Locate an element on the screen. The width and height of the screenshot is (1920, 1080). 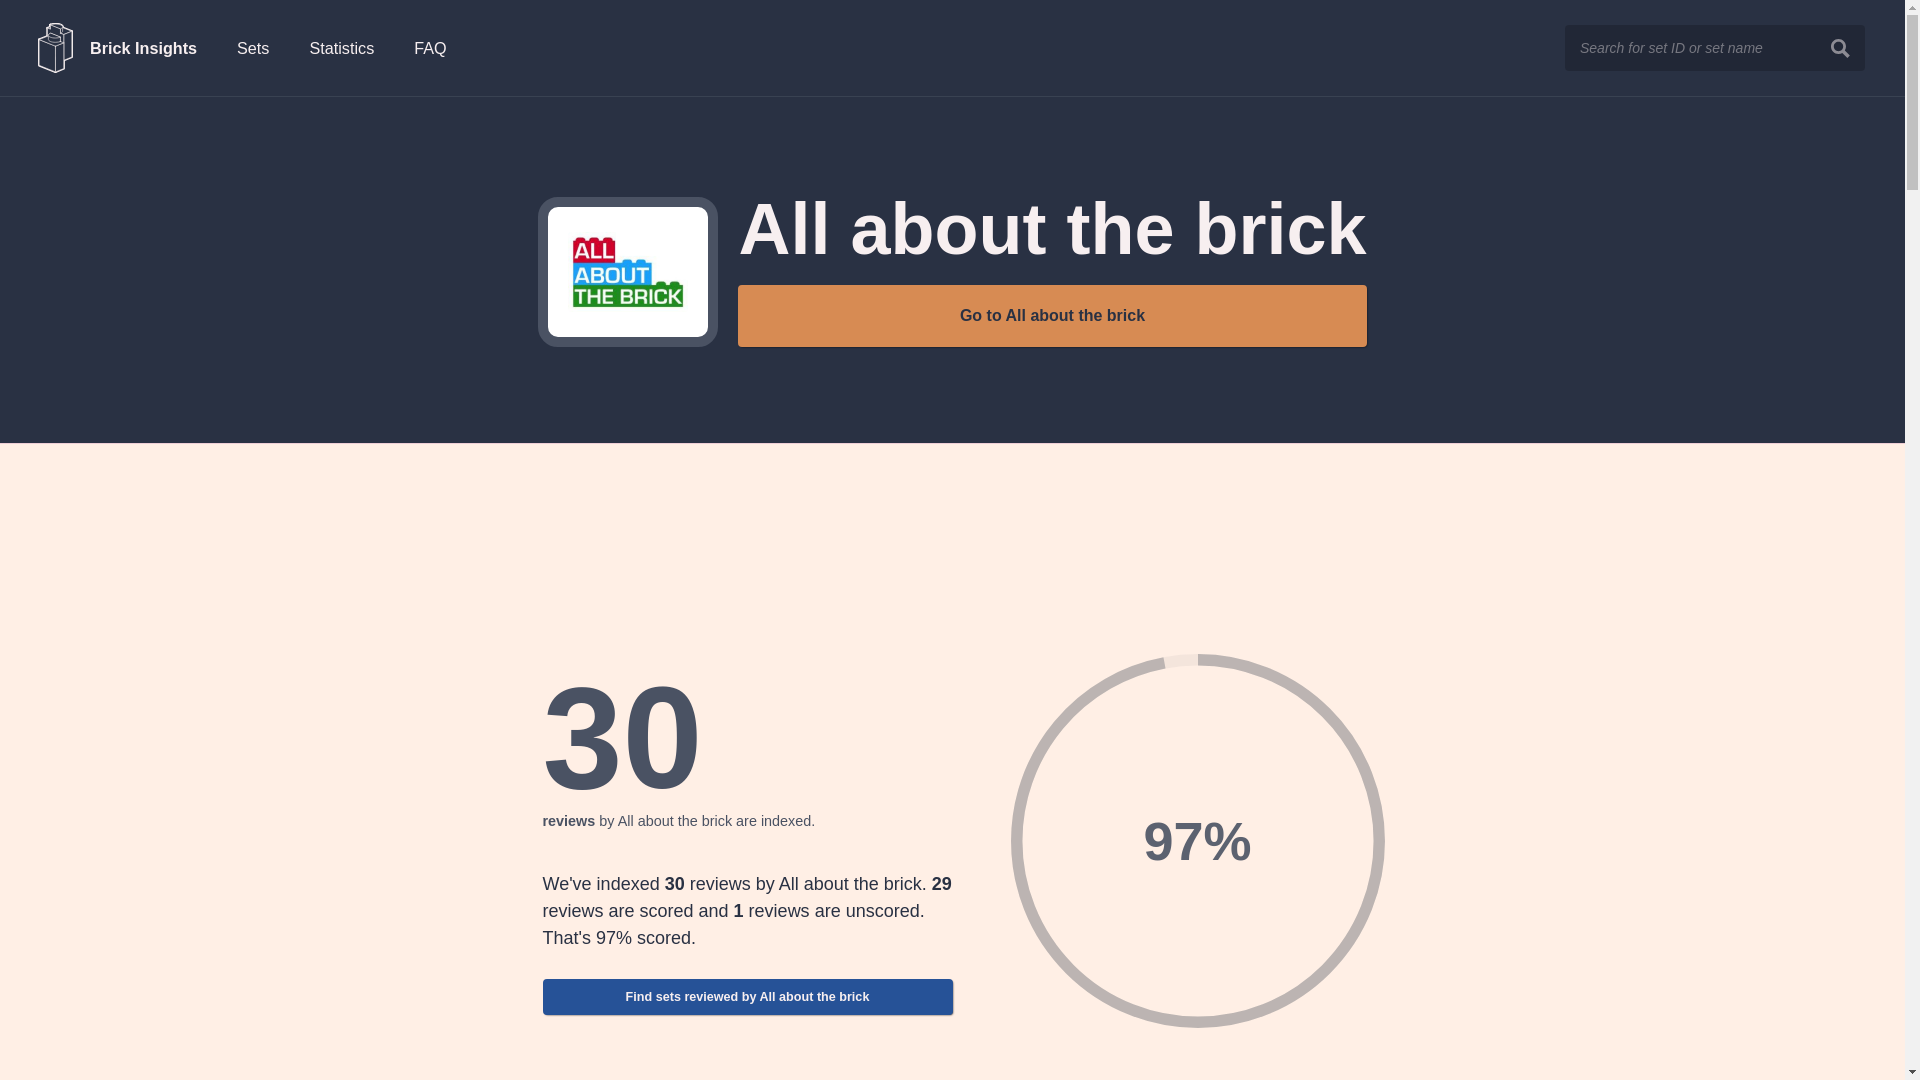
Statistics is located at coordinates (341, 48).